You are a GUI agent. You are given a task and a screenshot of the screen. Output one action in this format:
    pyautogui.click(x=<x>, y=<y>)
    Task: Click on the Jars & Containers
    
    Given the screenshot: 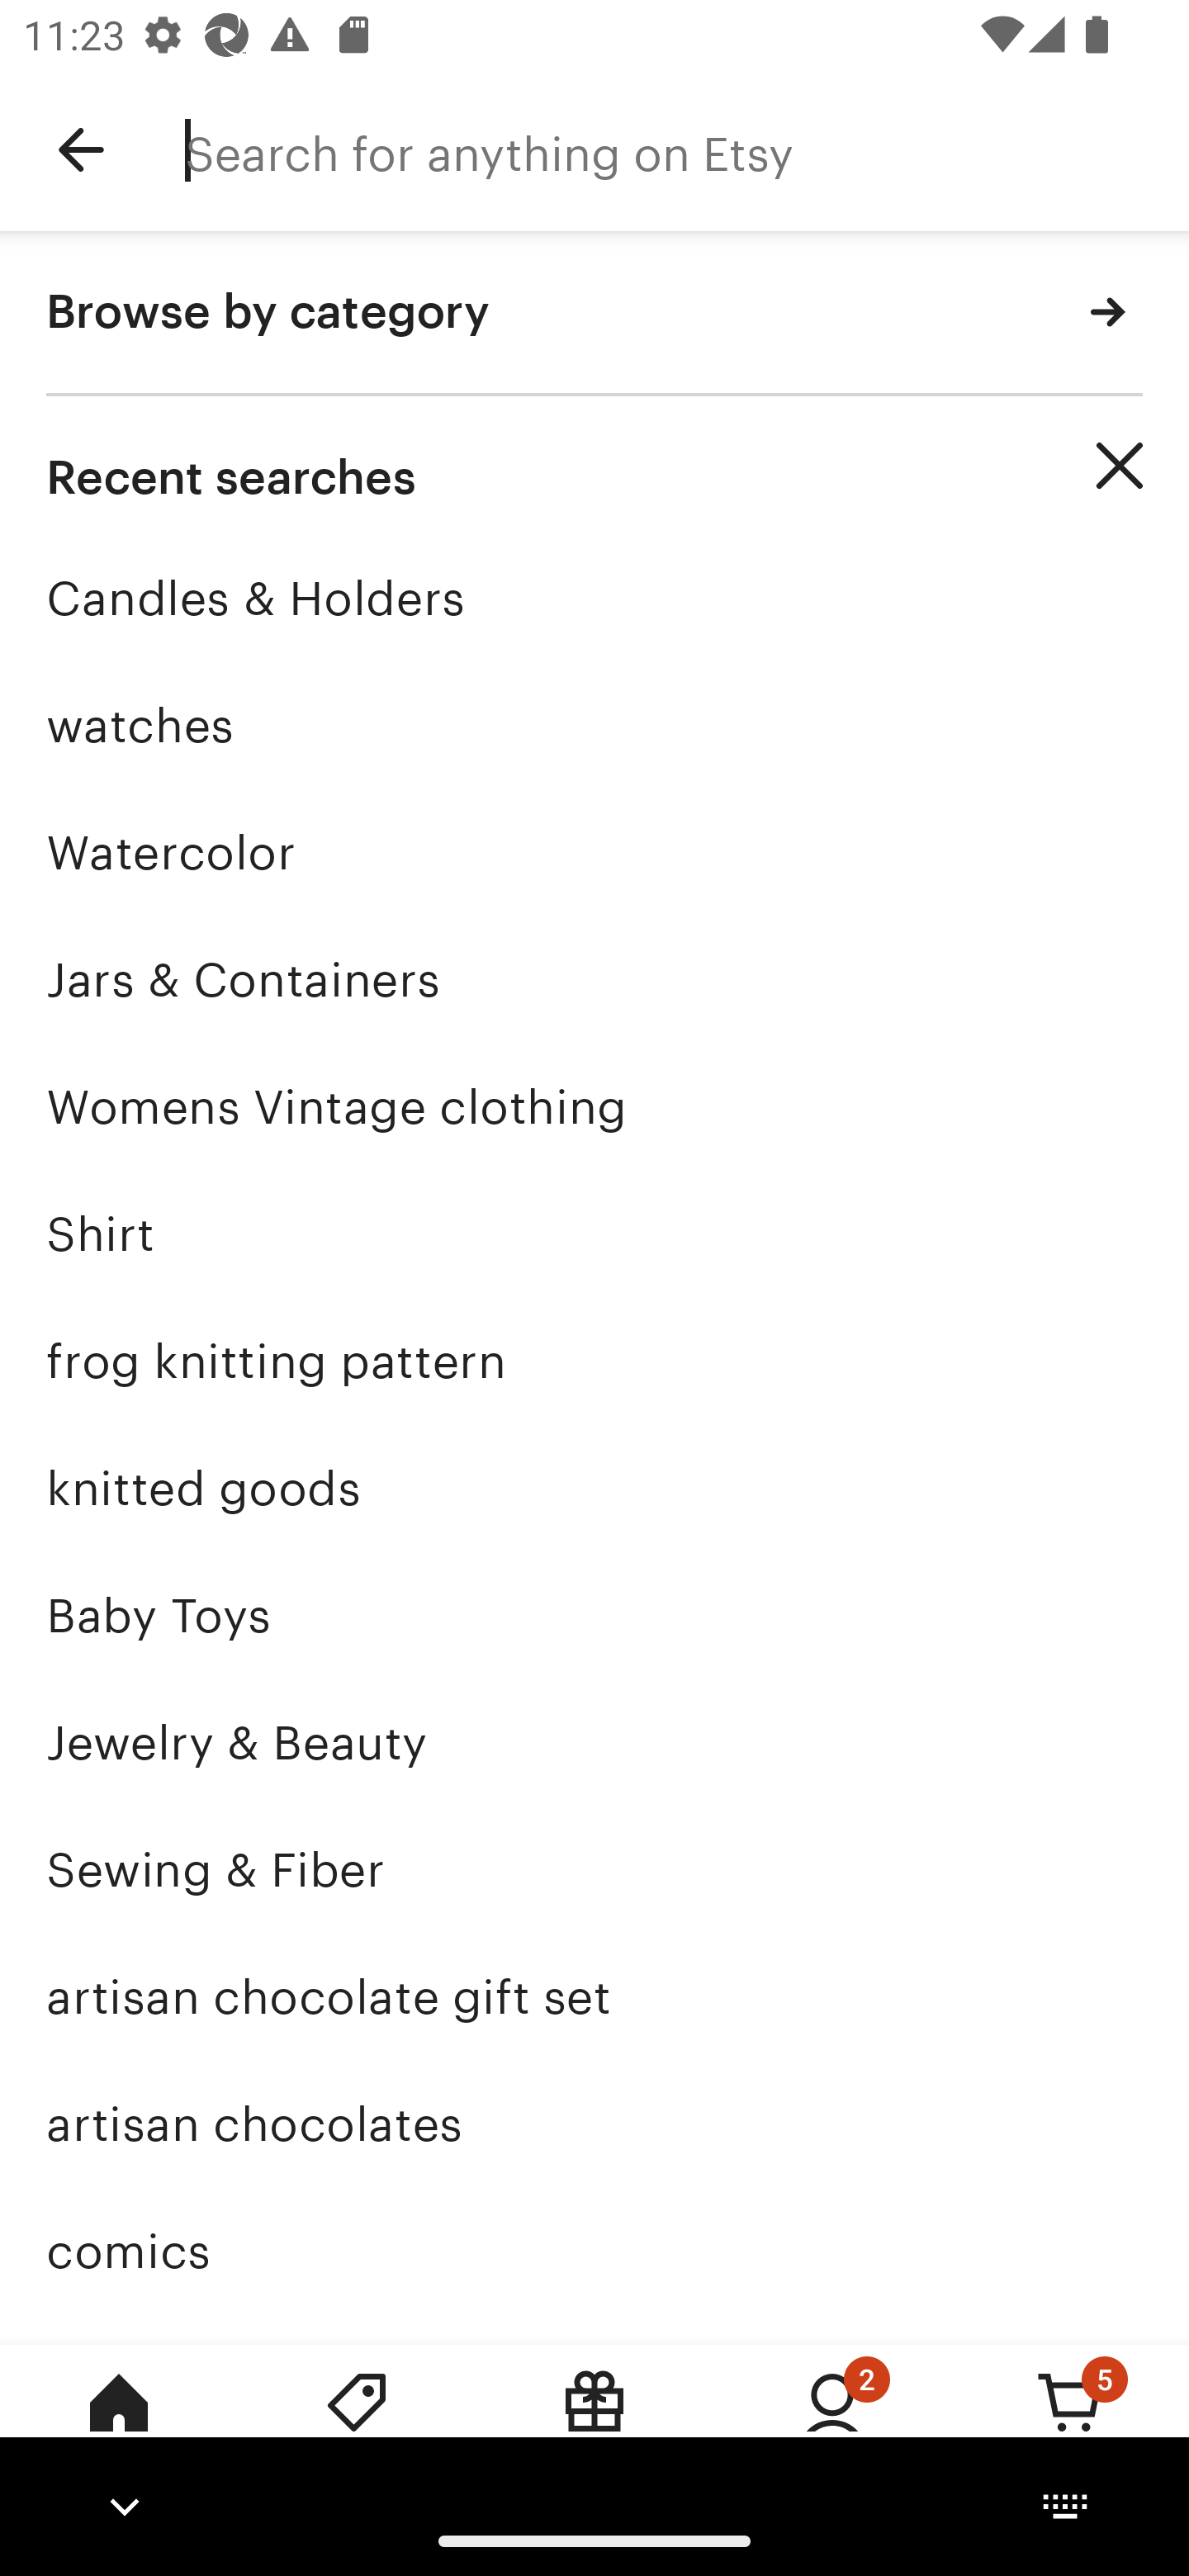 What is the action you would take?
    pyautogui.click(x=594, y=979)
    